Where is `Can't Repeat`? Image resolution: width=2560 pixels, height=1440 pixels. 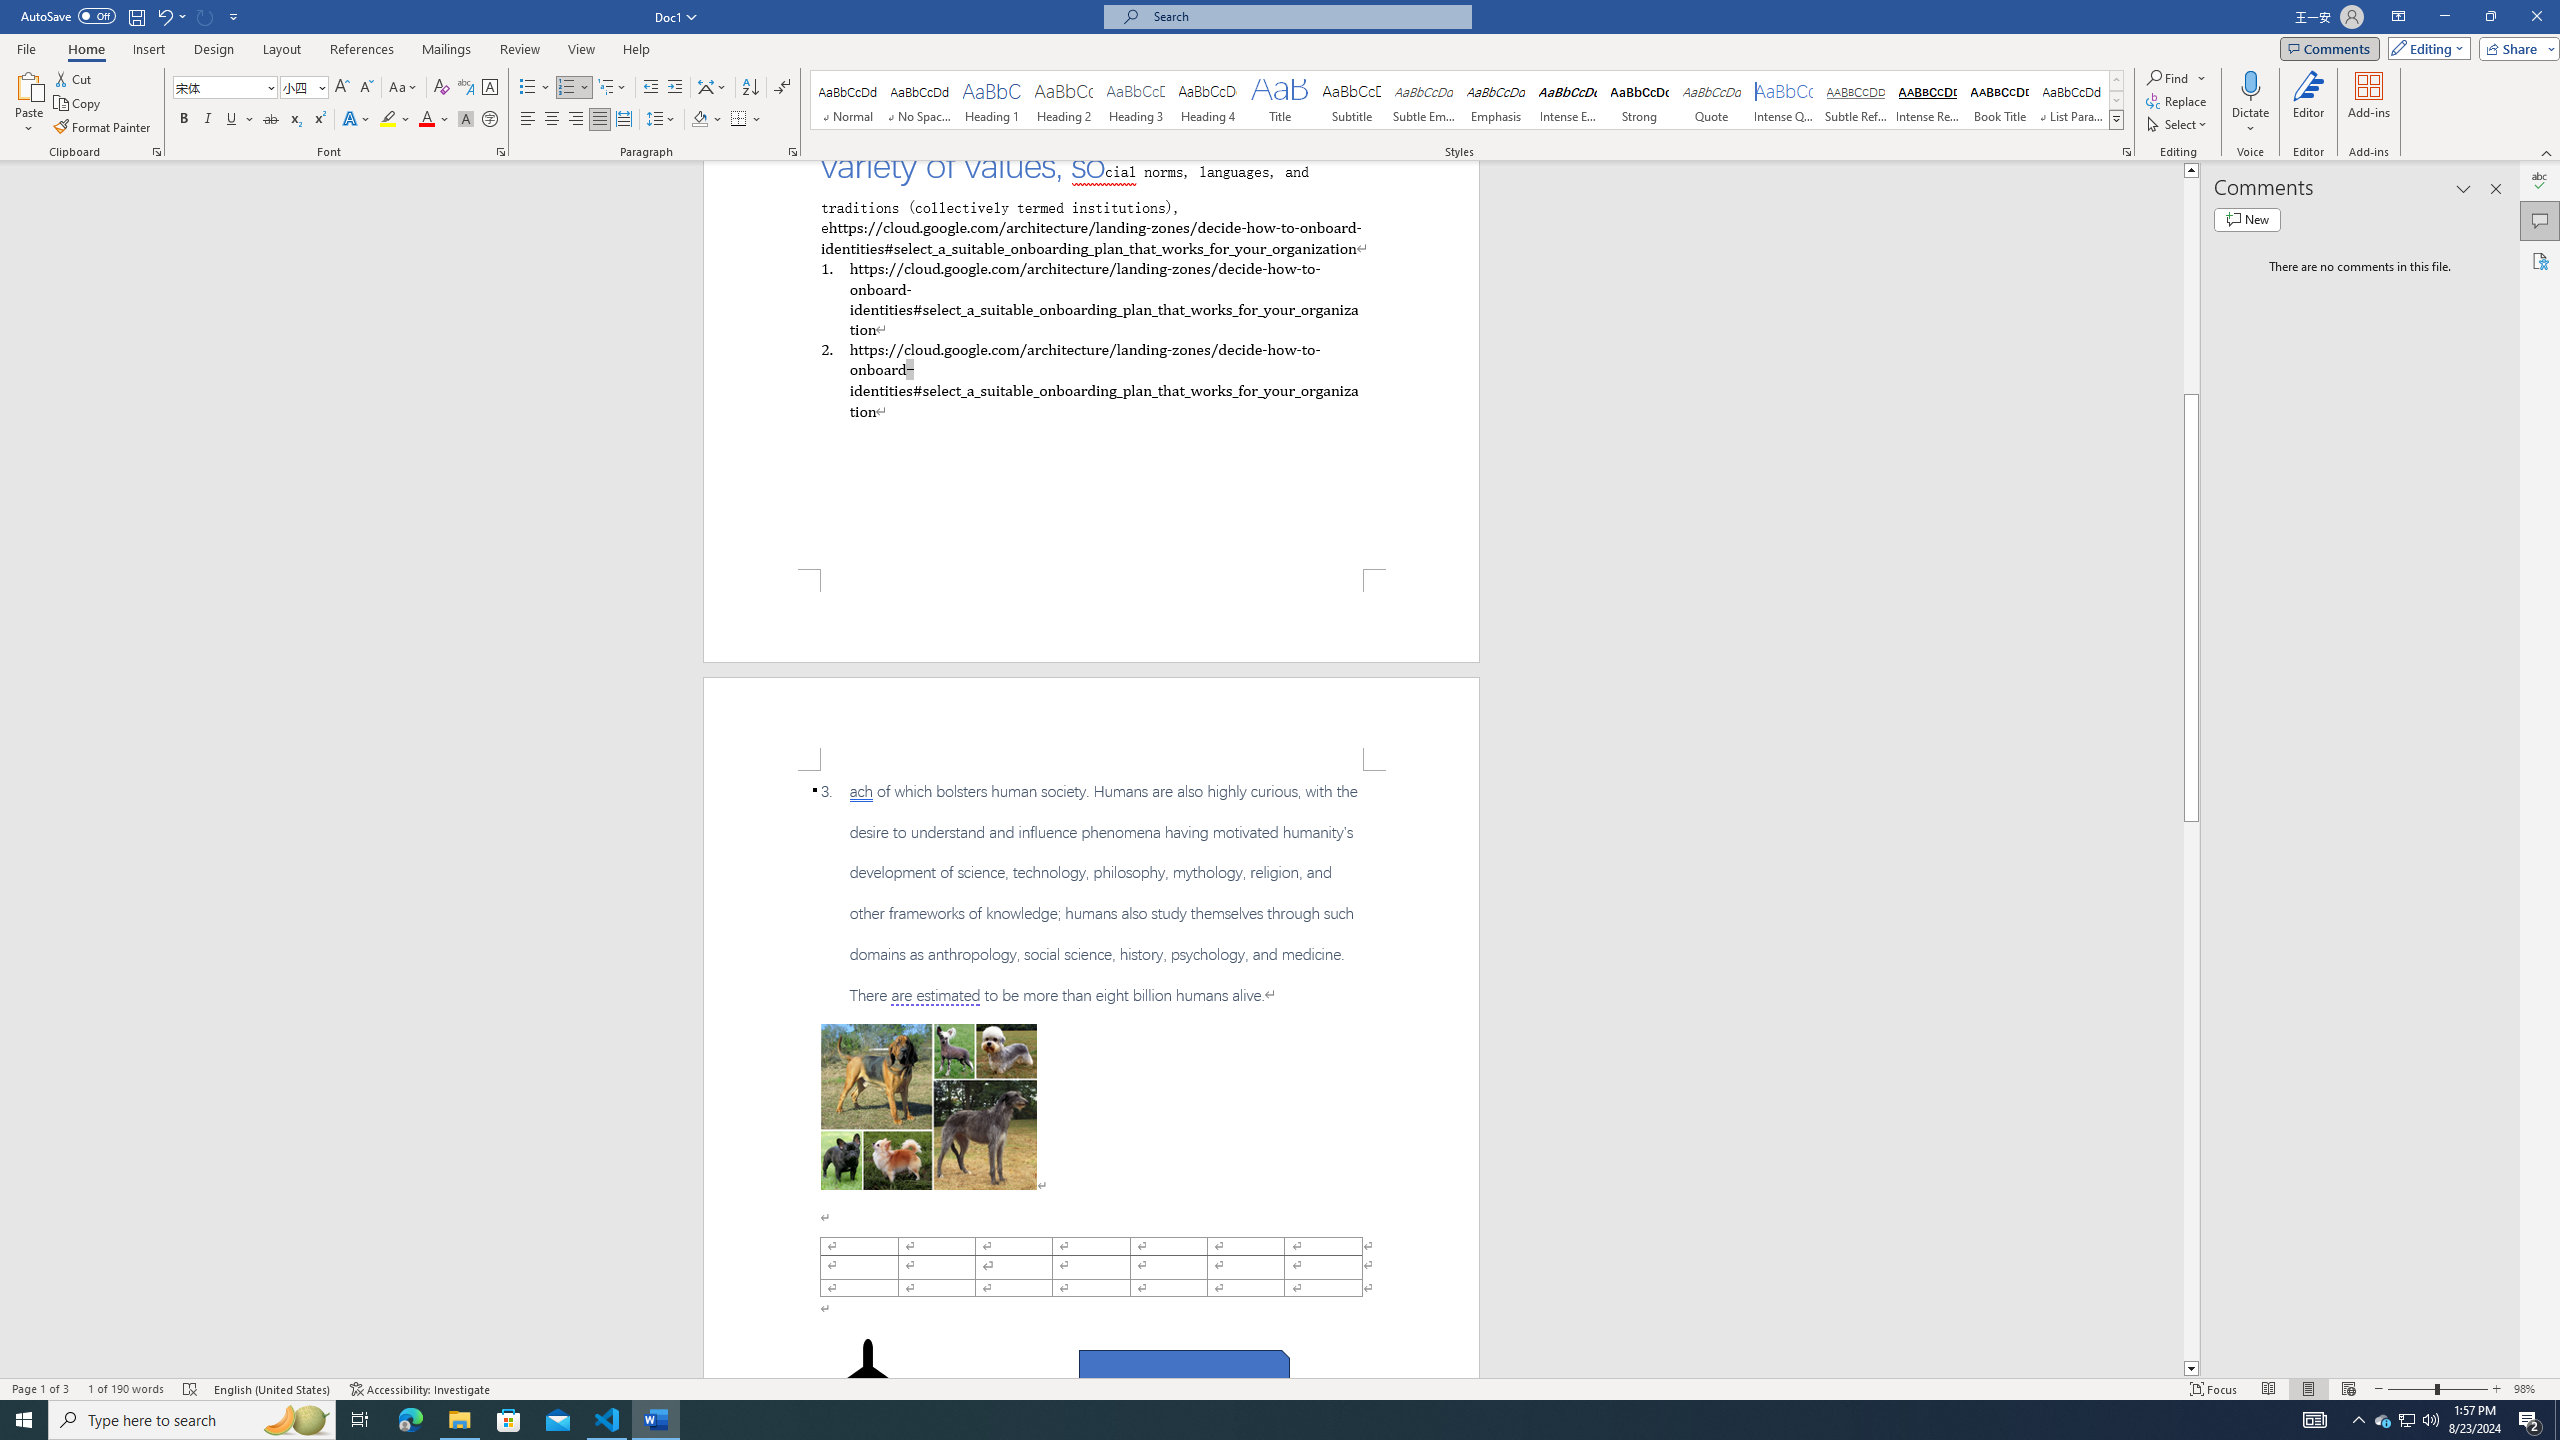
Can't Repeat is located at coordinates (206, 16).